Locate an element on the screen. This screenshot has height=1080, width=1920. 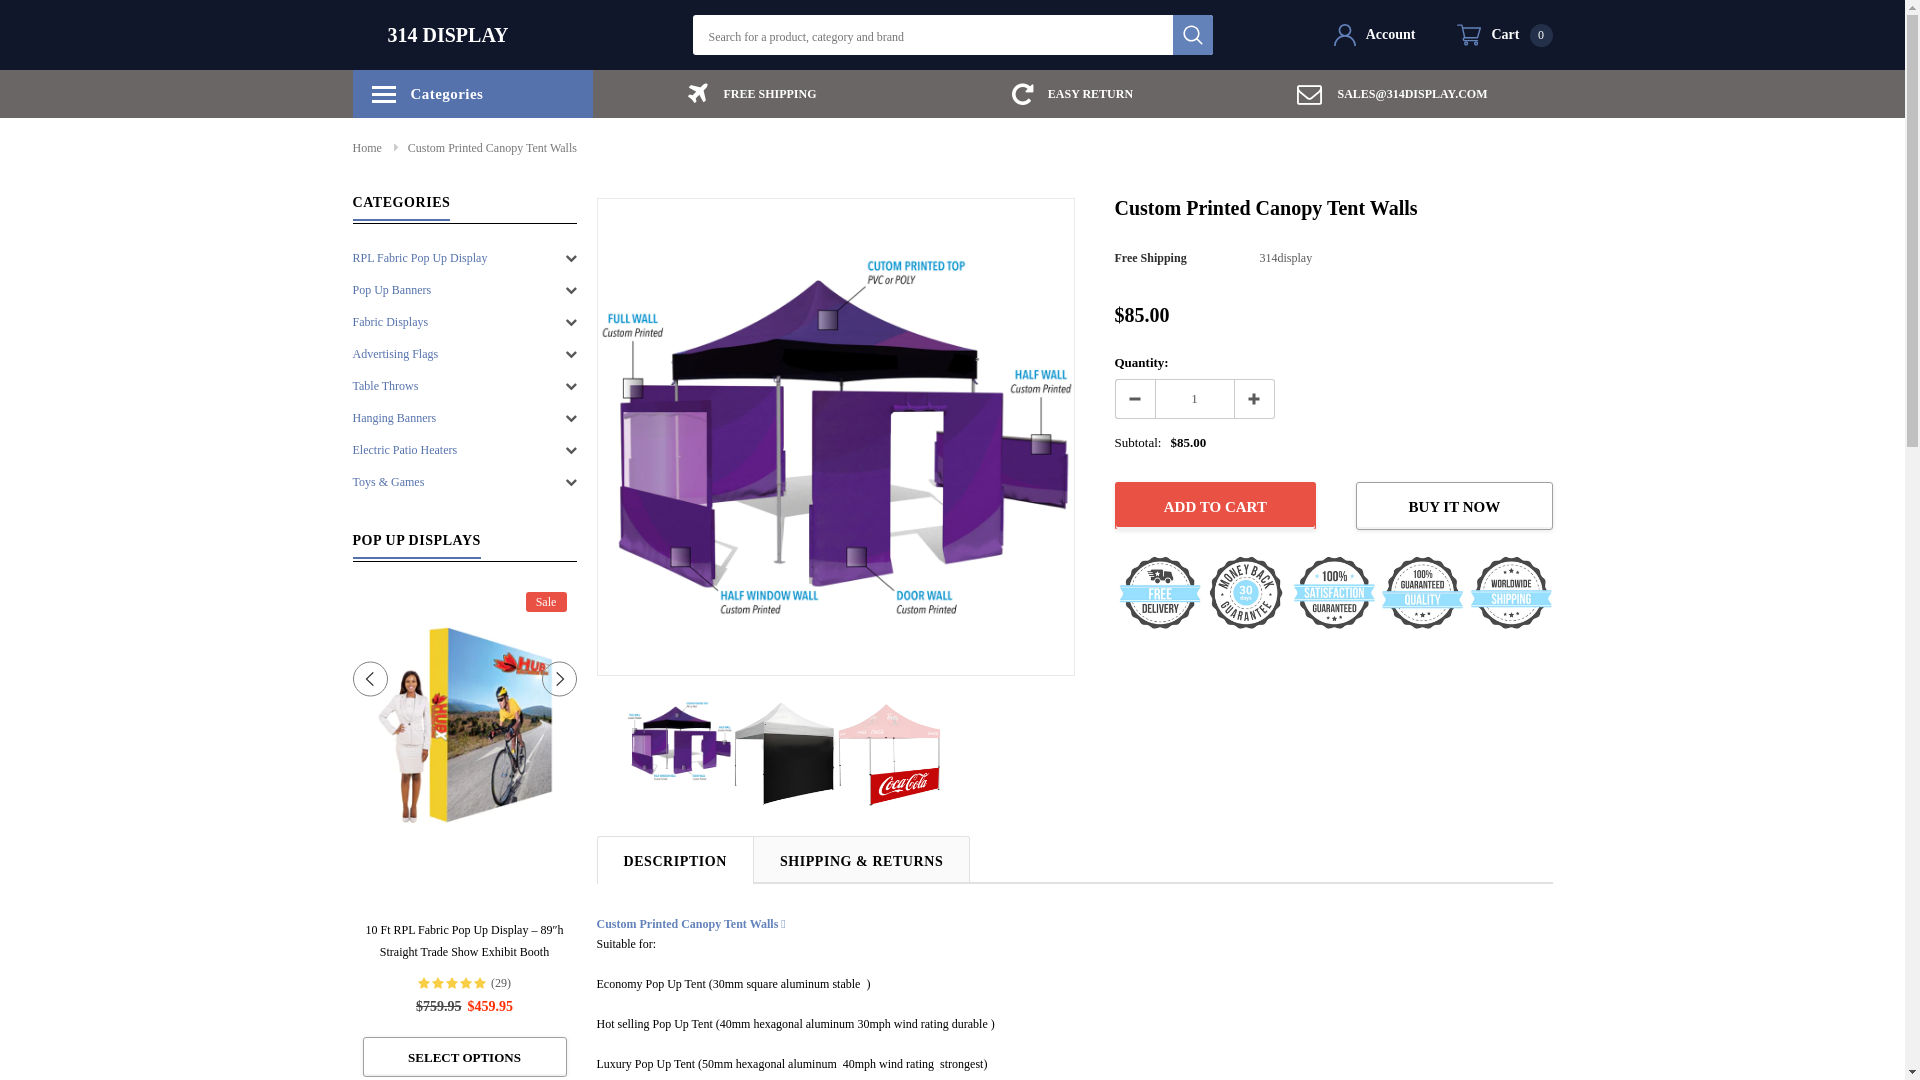
Table Throws is located at coordinates (385, 386).